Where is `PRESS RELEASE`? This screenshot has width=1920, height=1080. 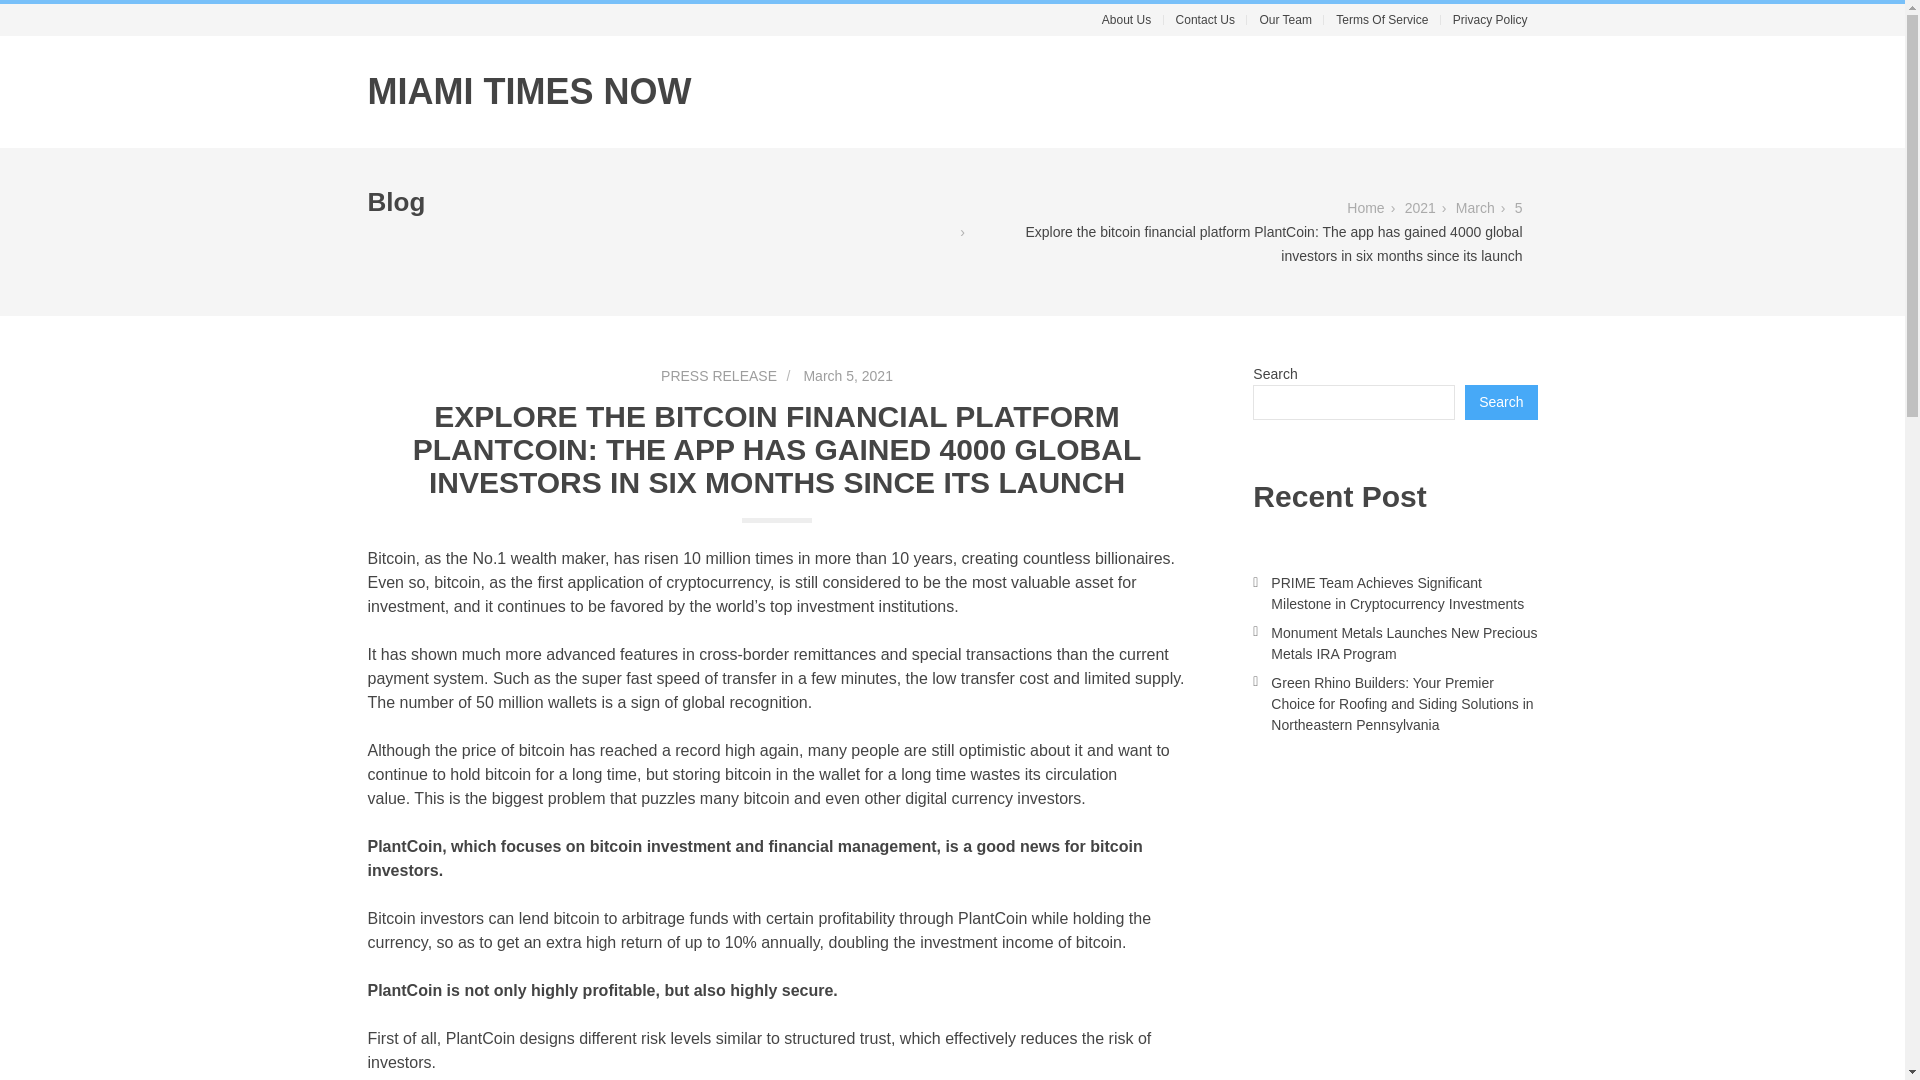
PRESS RELEASE is located at coordinates (718, 376).